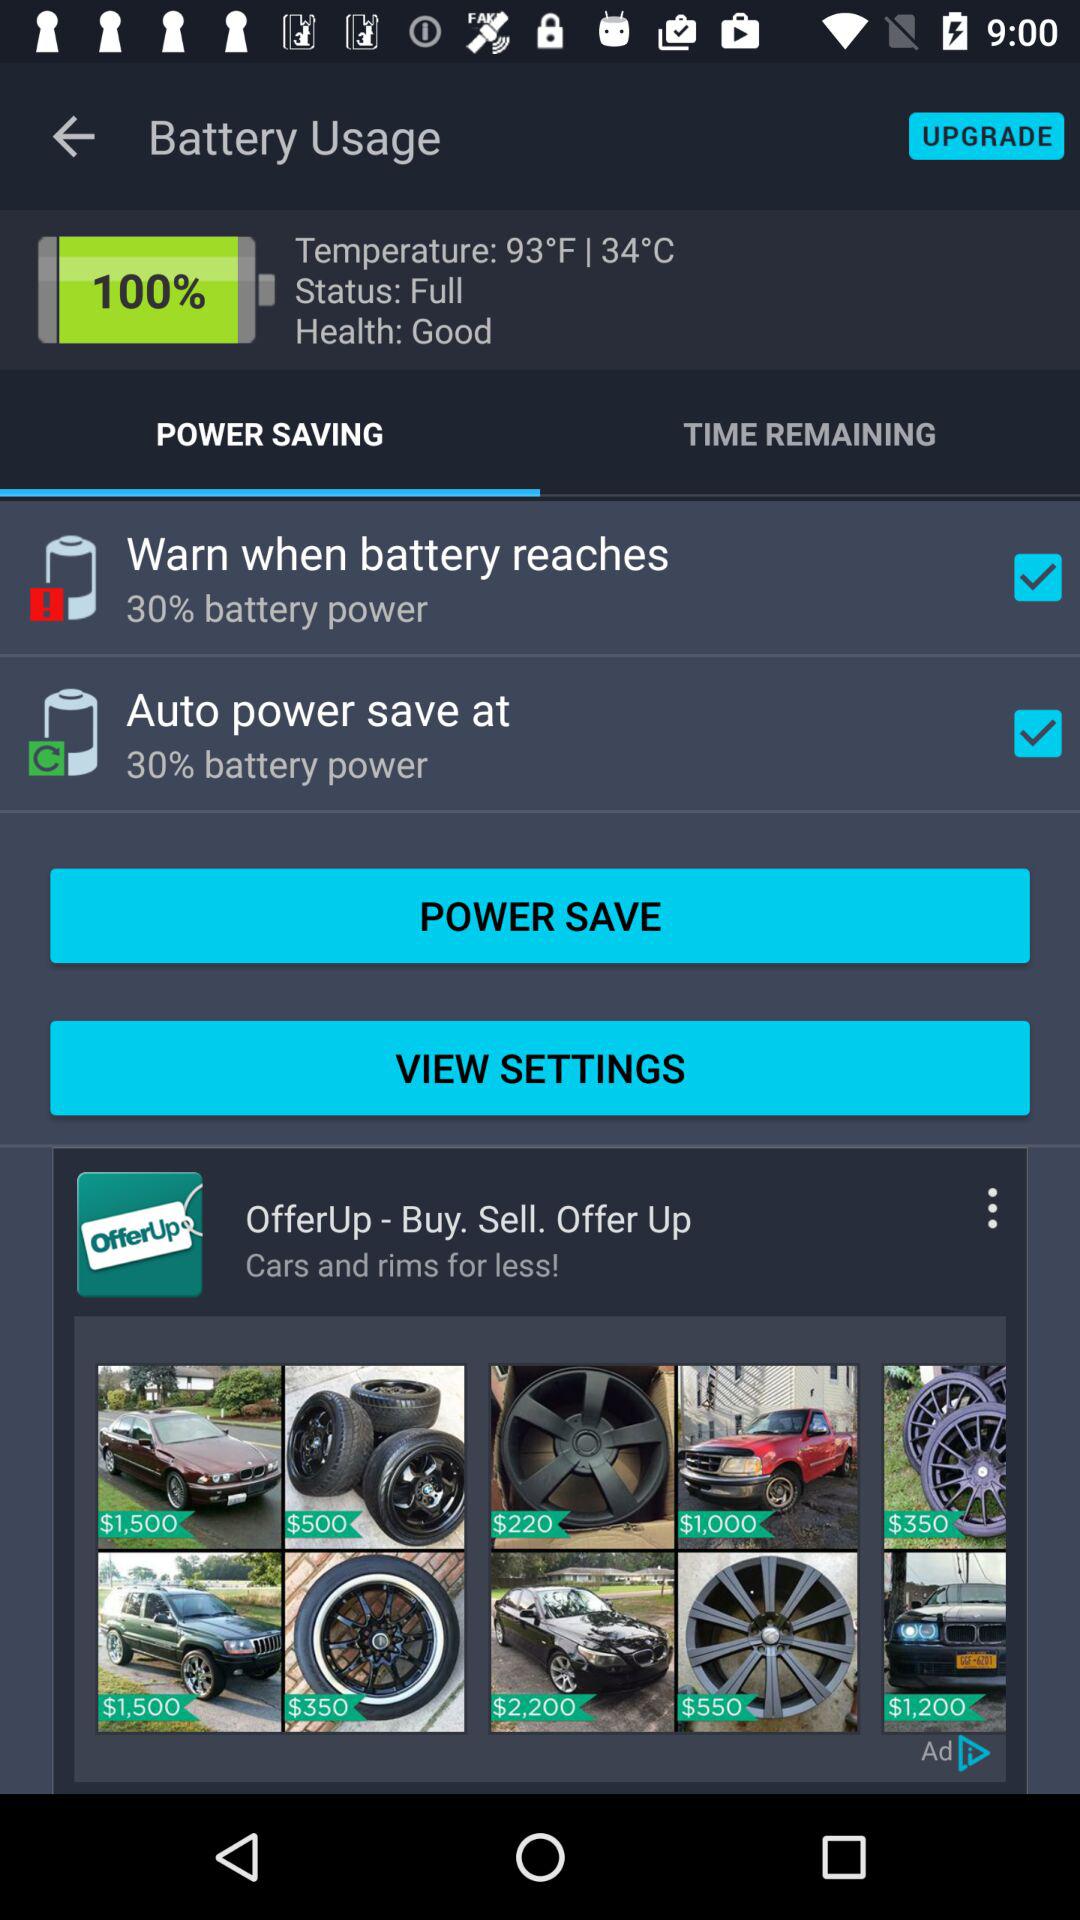 The height and width of the screenshot is (1920, 1080). I want to click on choose warn when battery item, so click(398, 552).